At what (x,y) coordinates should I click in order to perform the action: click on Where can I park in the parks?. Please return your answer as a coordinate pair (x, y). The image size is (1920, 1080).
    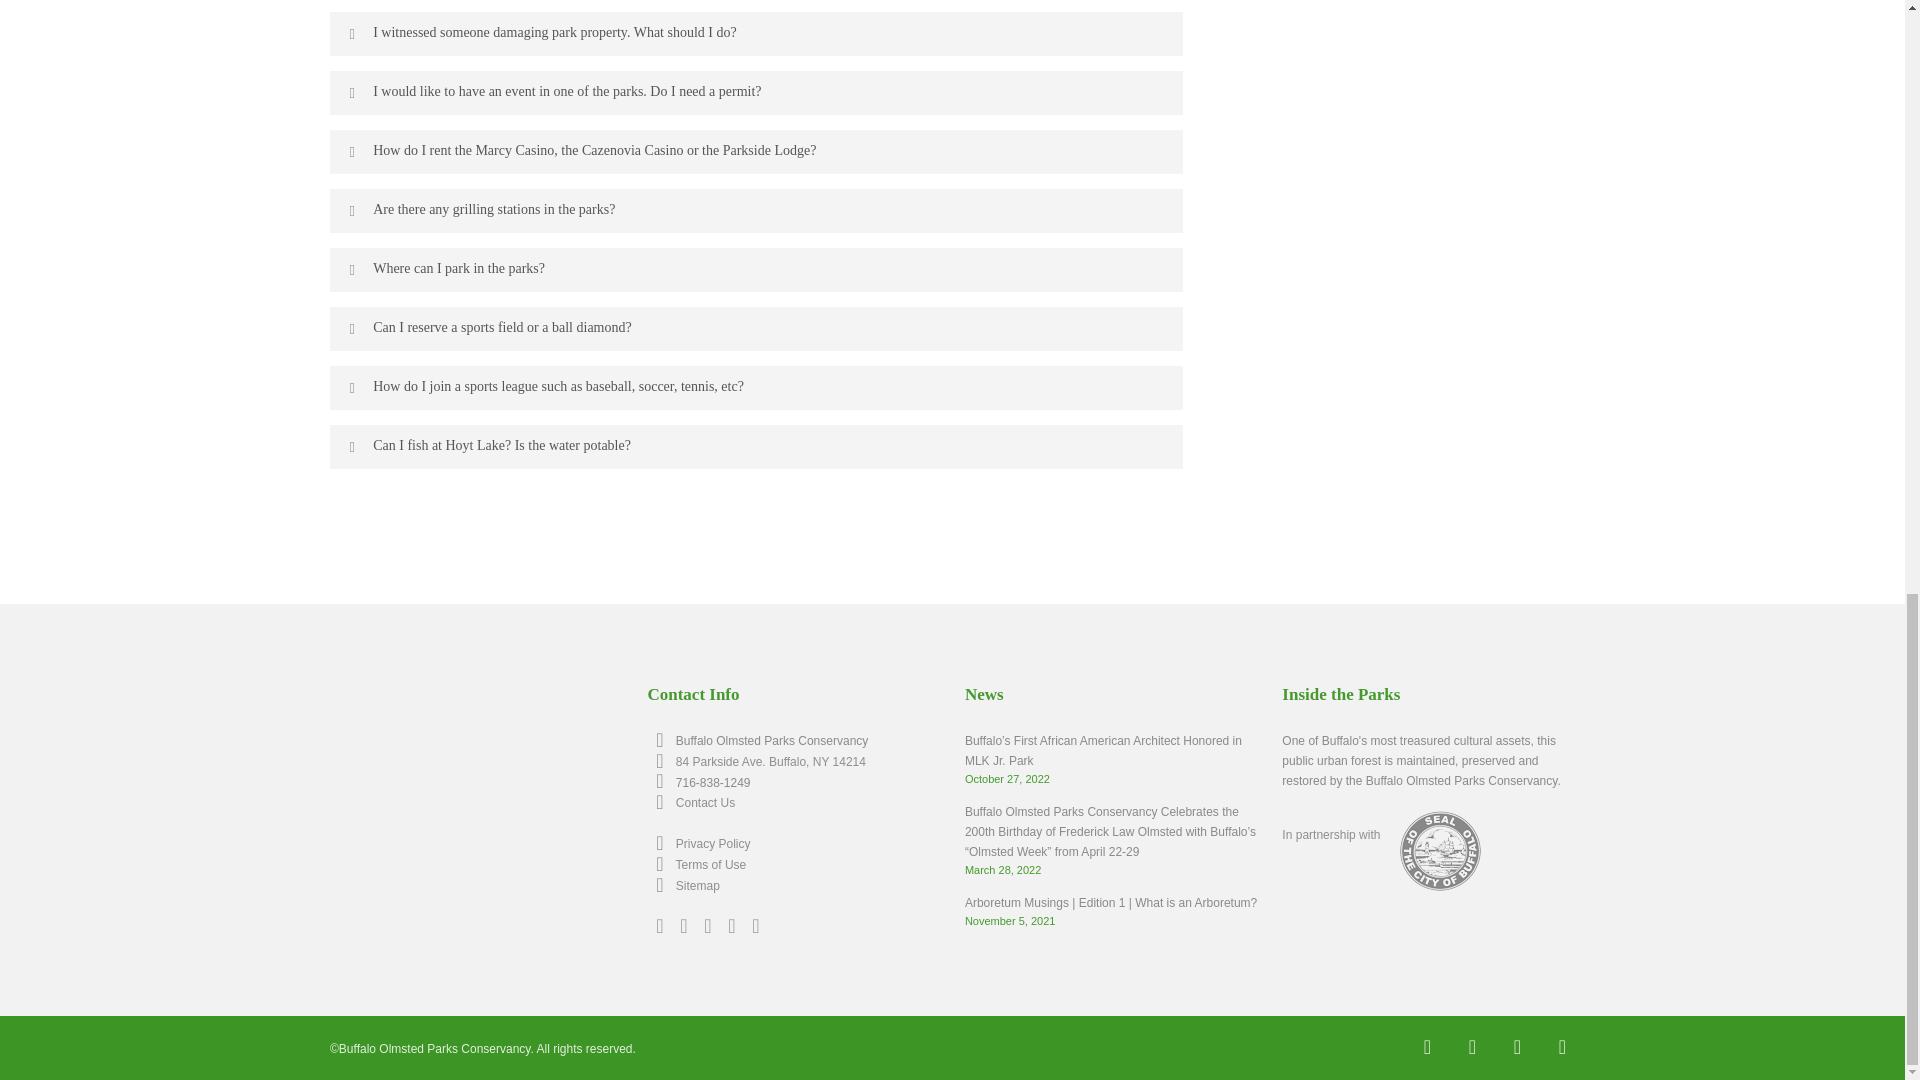
    Looking at the image, I should click on (756, 270).